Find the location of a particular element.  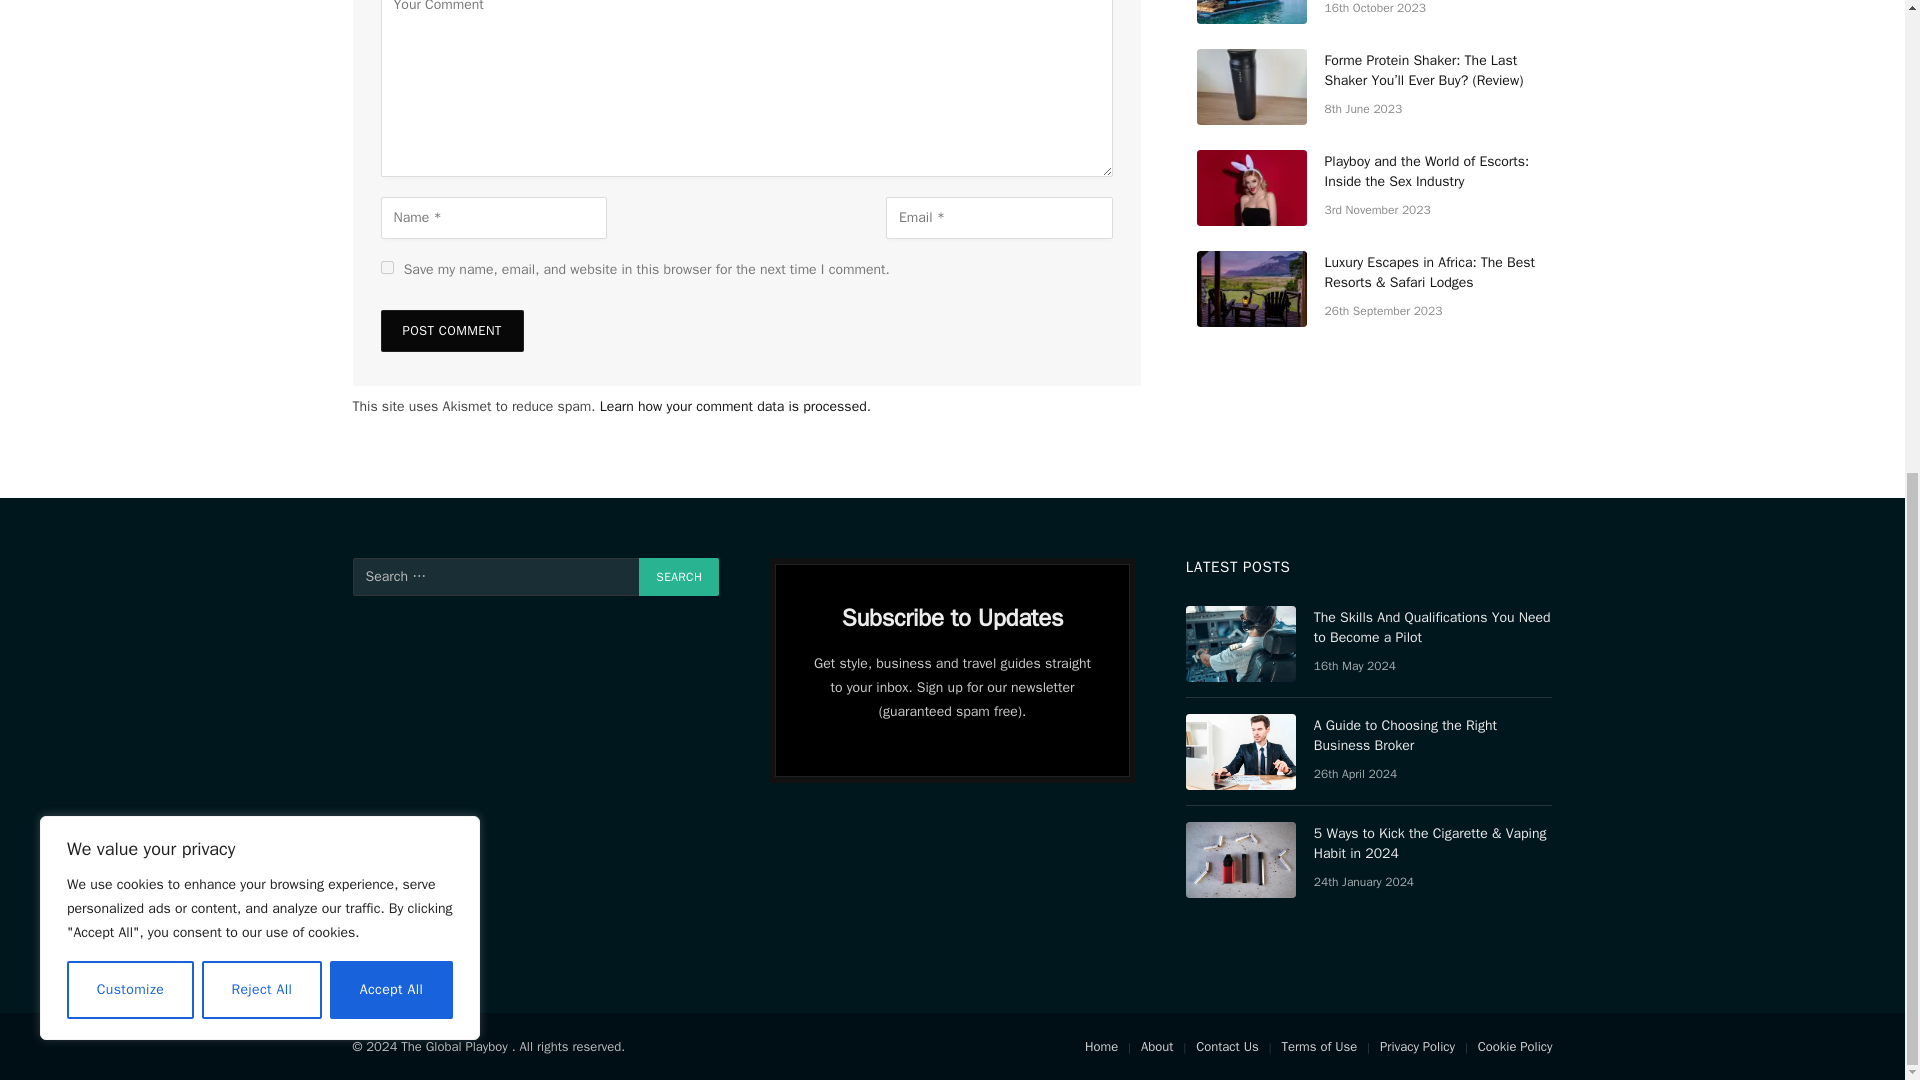

Search is located at coordinates (678, 577).